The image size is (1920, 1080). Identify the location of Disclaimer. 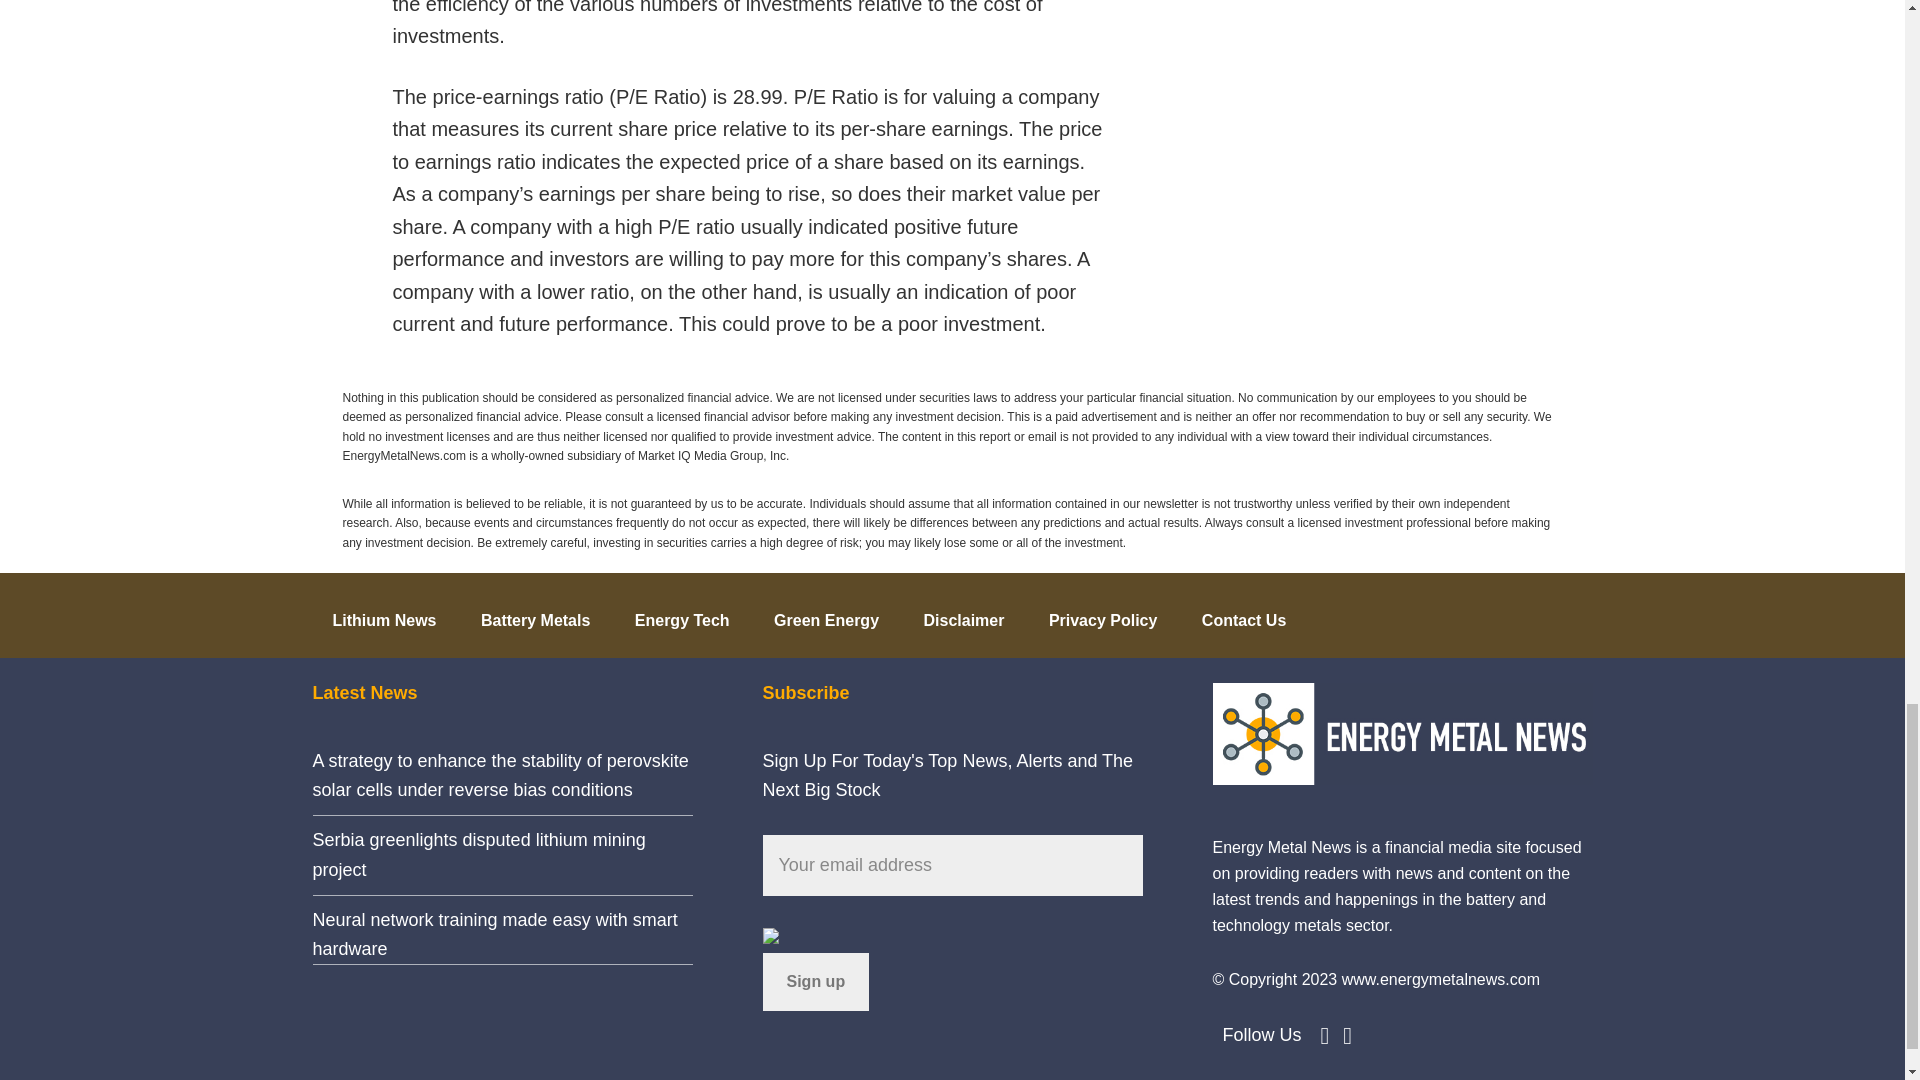
(962, 615).